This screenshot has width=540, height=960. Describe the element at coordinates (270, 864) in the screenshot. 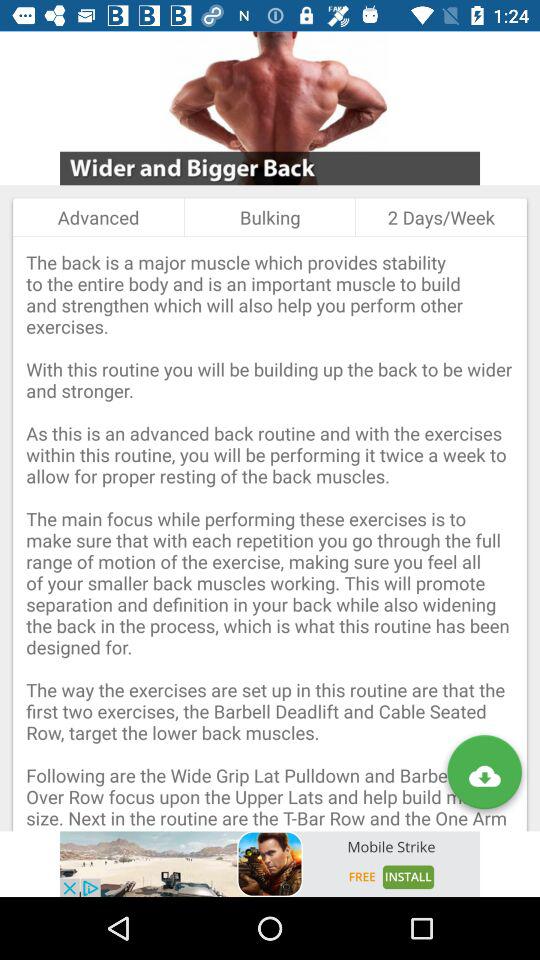

I see `cookies` at that location.